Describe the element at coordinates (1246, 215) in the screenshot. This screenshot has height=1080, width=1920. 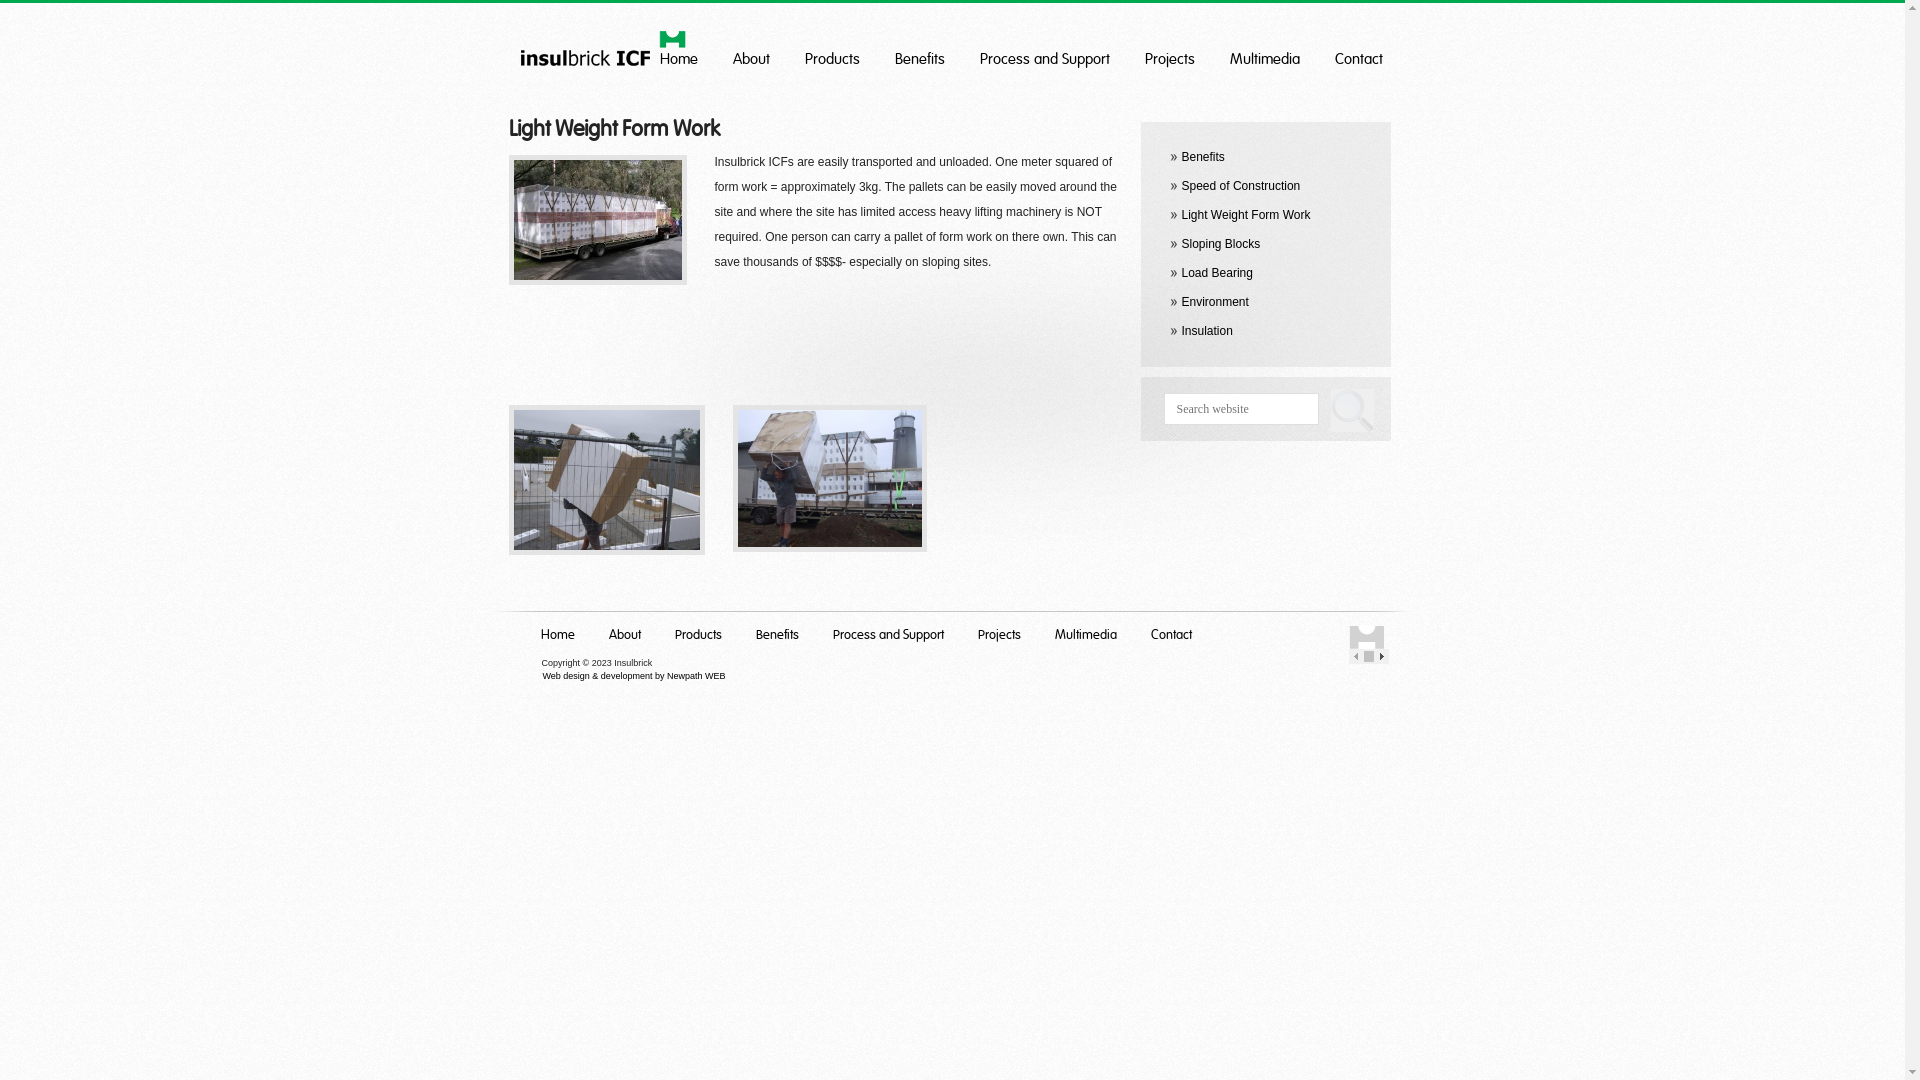
I see `Light Weight Form Work` at that location.